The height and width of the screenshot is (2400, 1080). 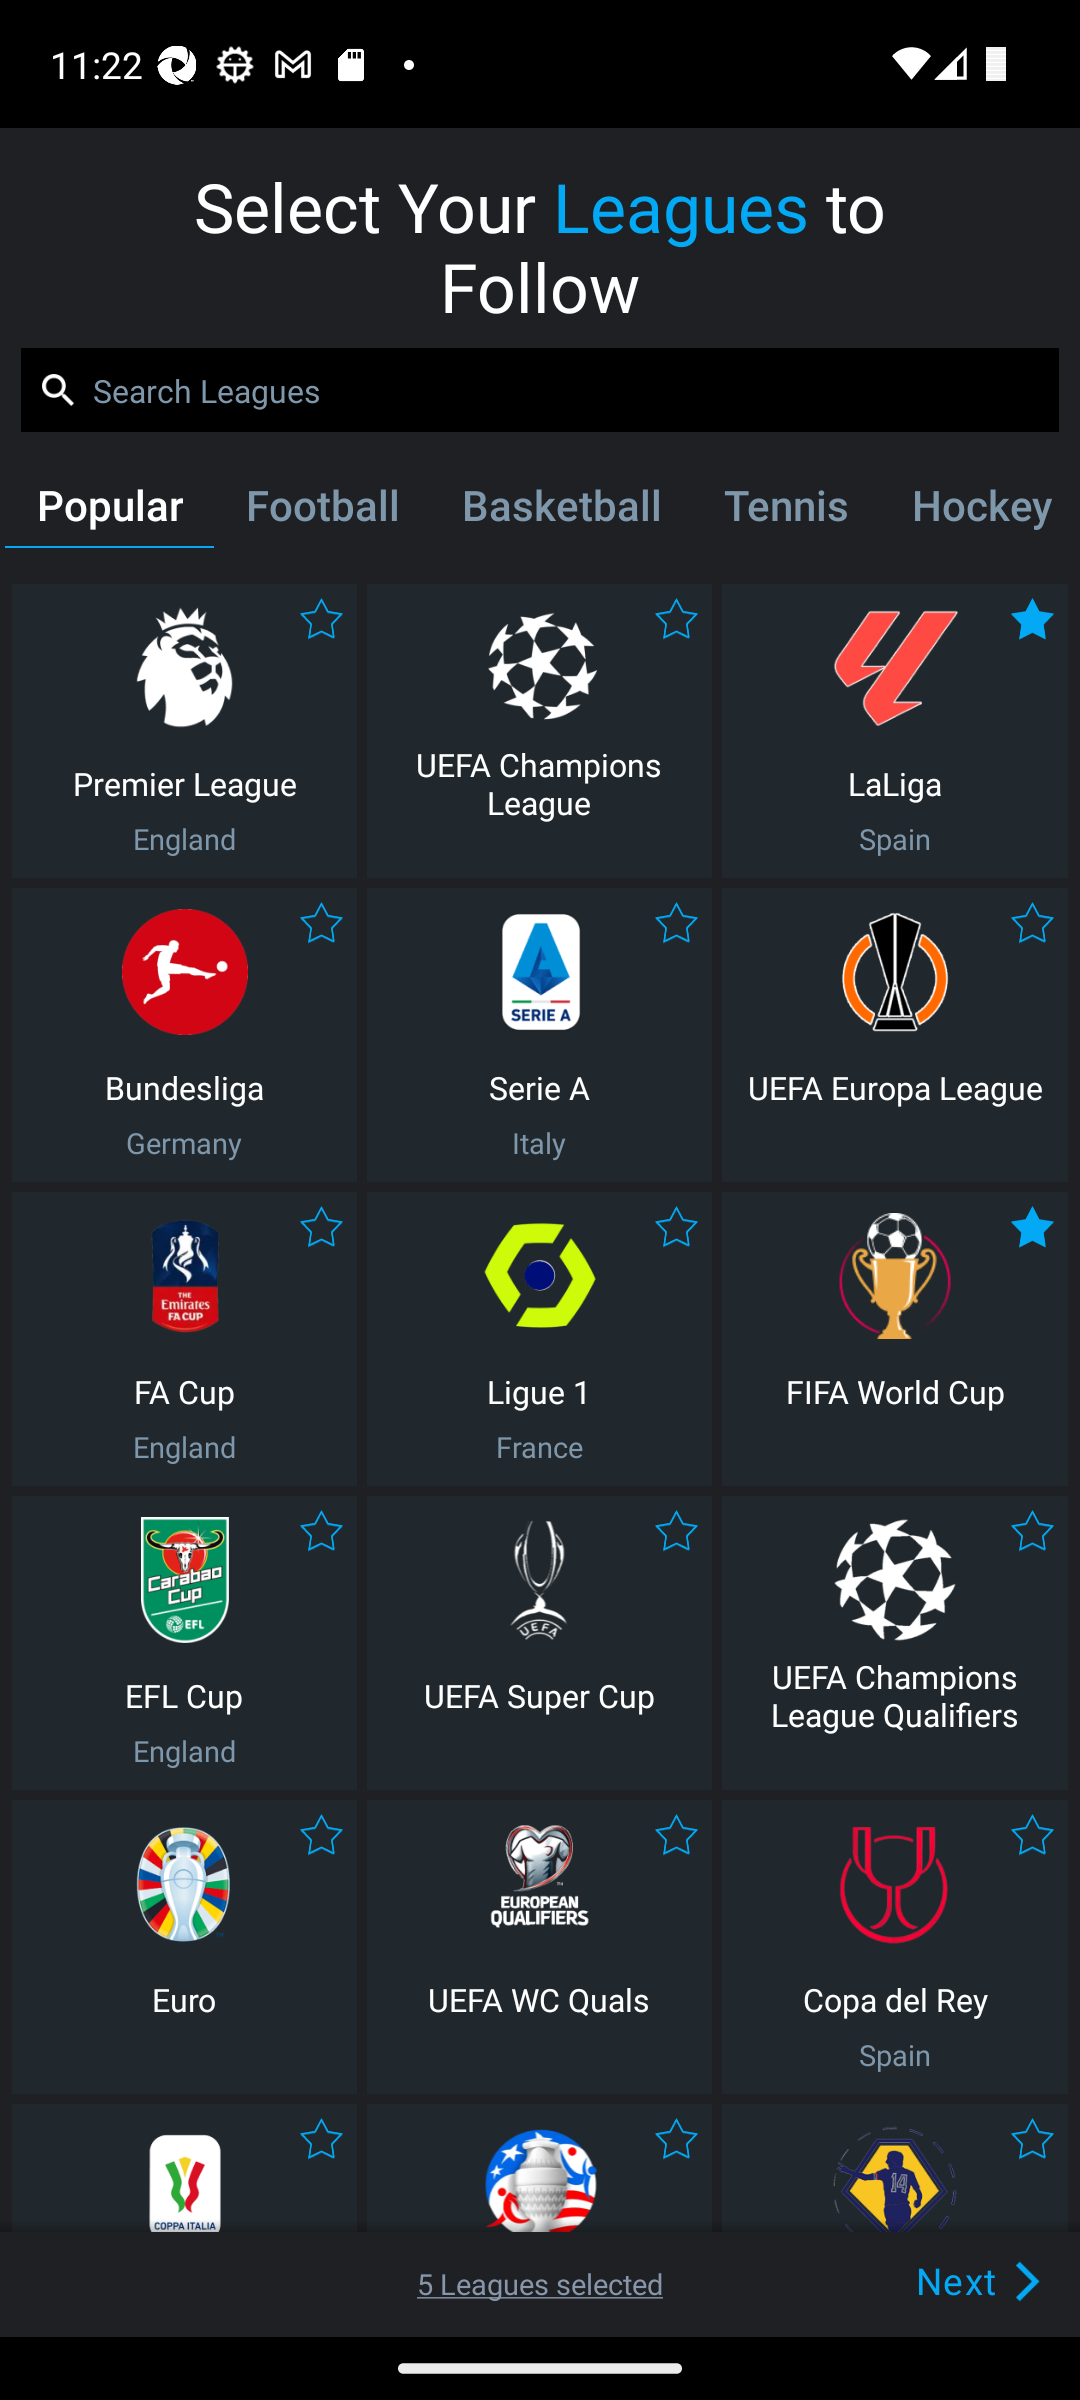 I want to click on UEFA Champions League, so click(x=539, y=730).